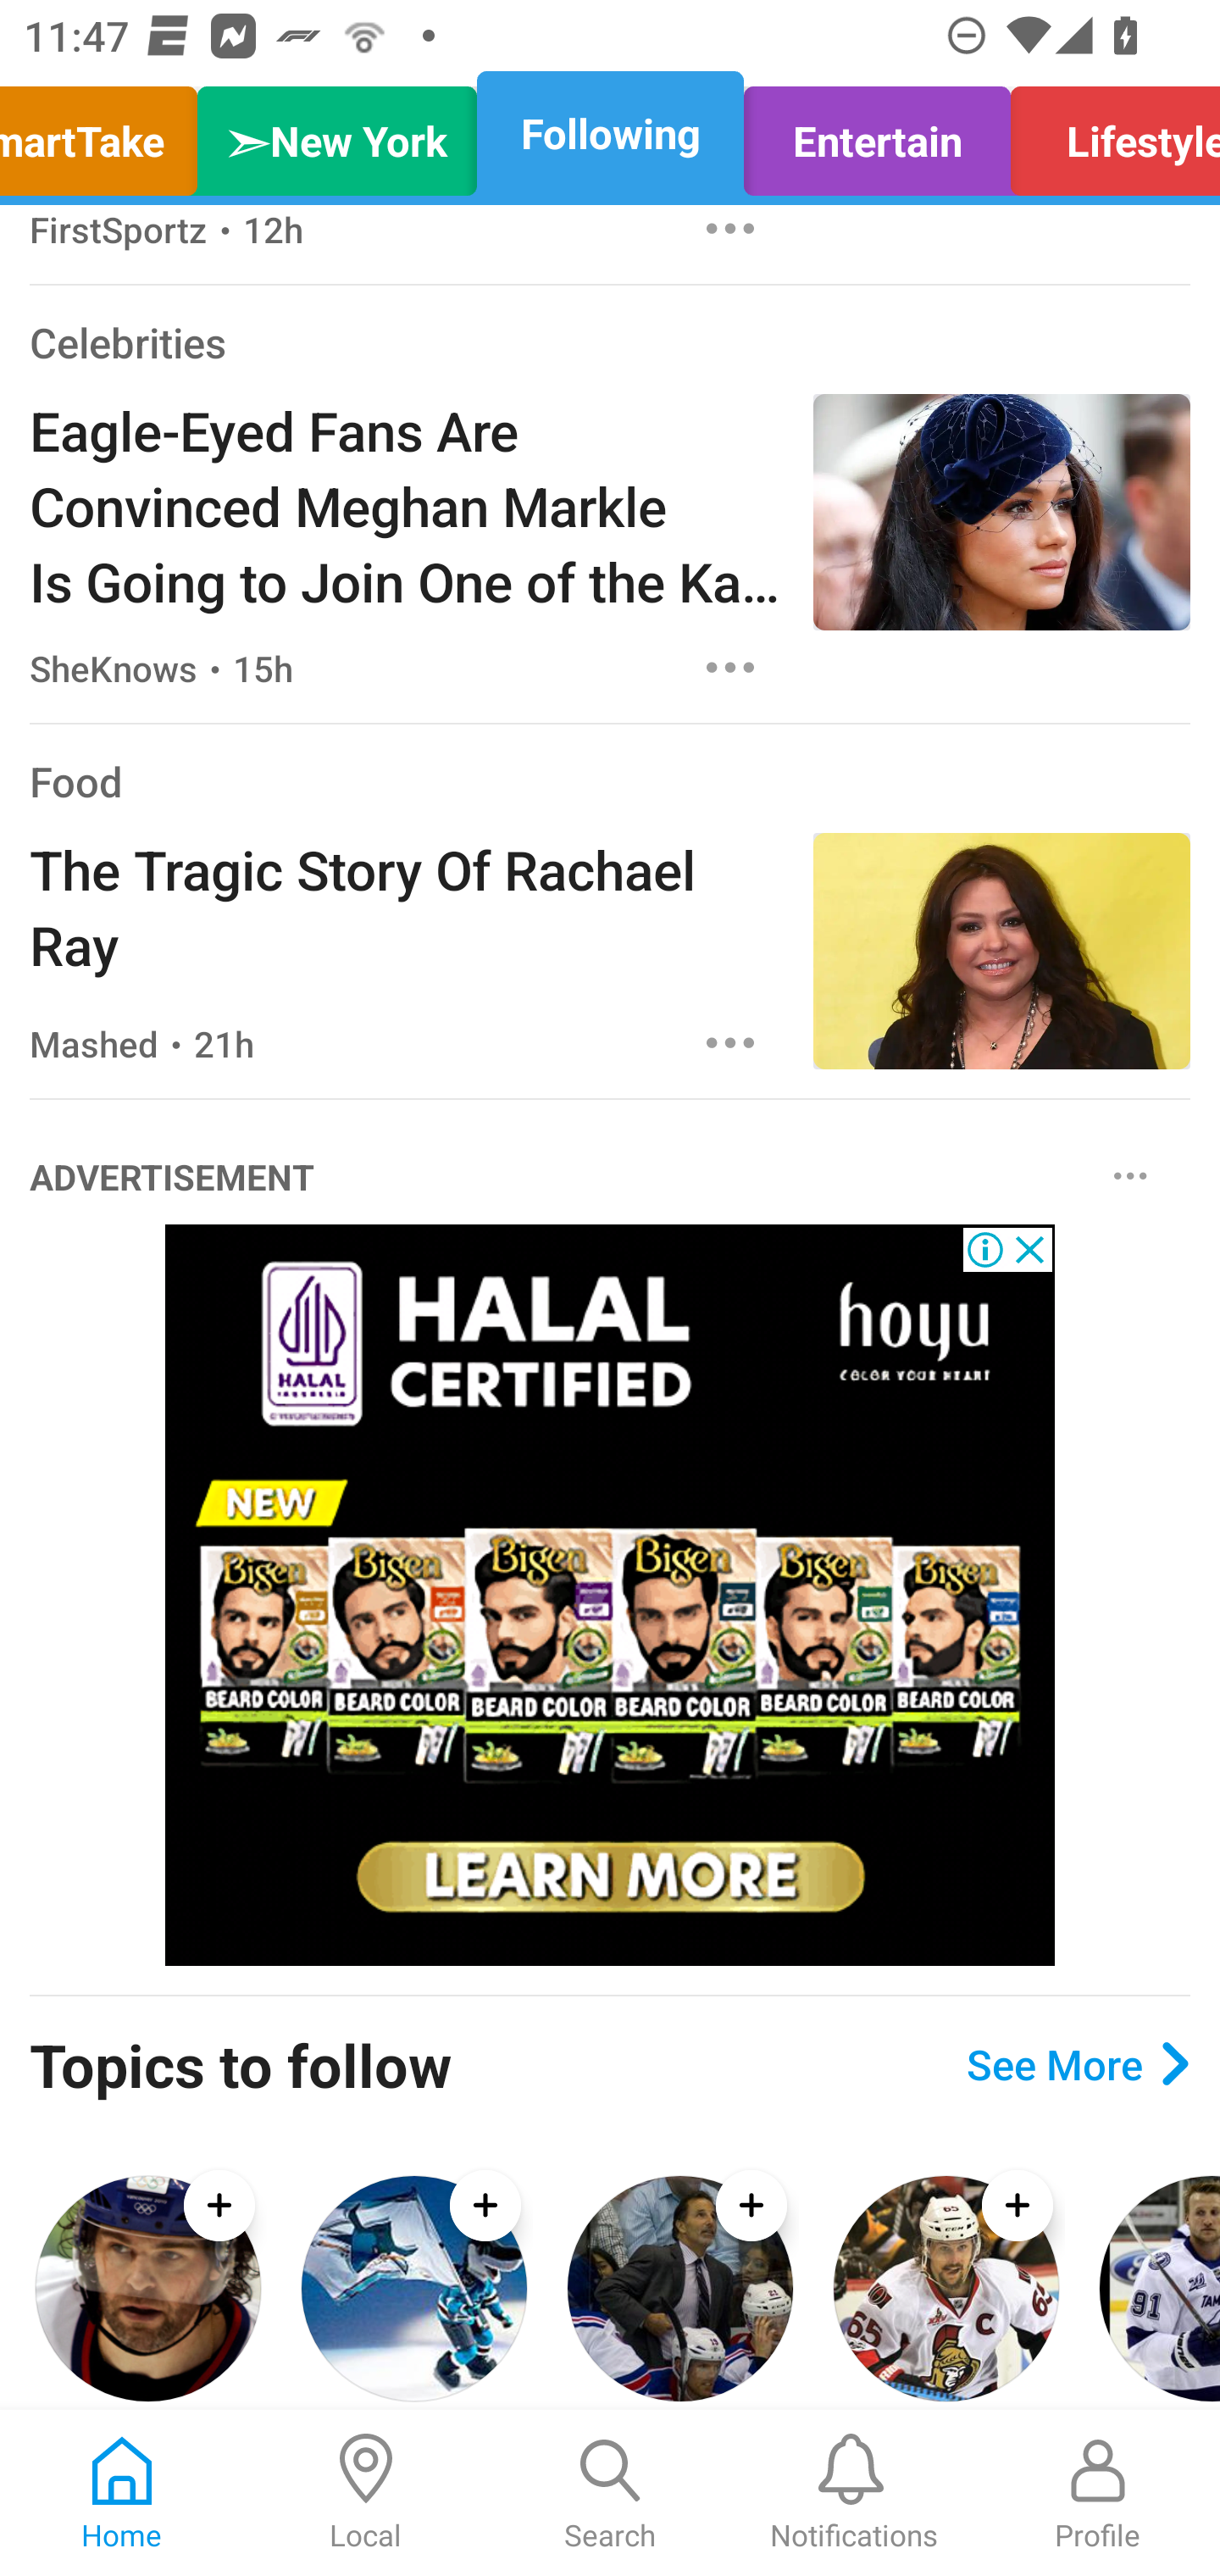  Describe the element at coordinates (610, 134) in the screenshot. I see `Following` at that location.